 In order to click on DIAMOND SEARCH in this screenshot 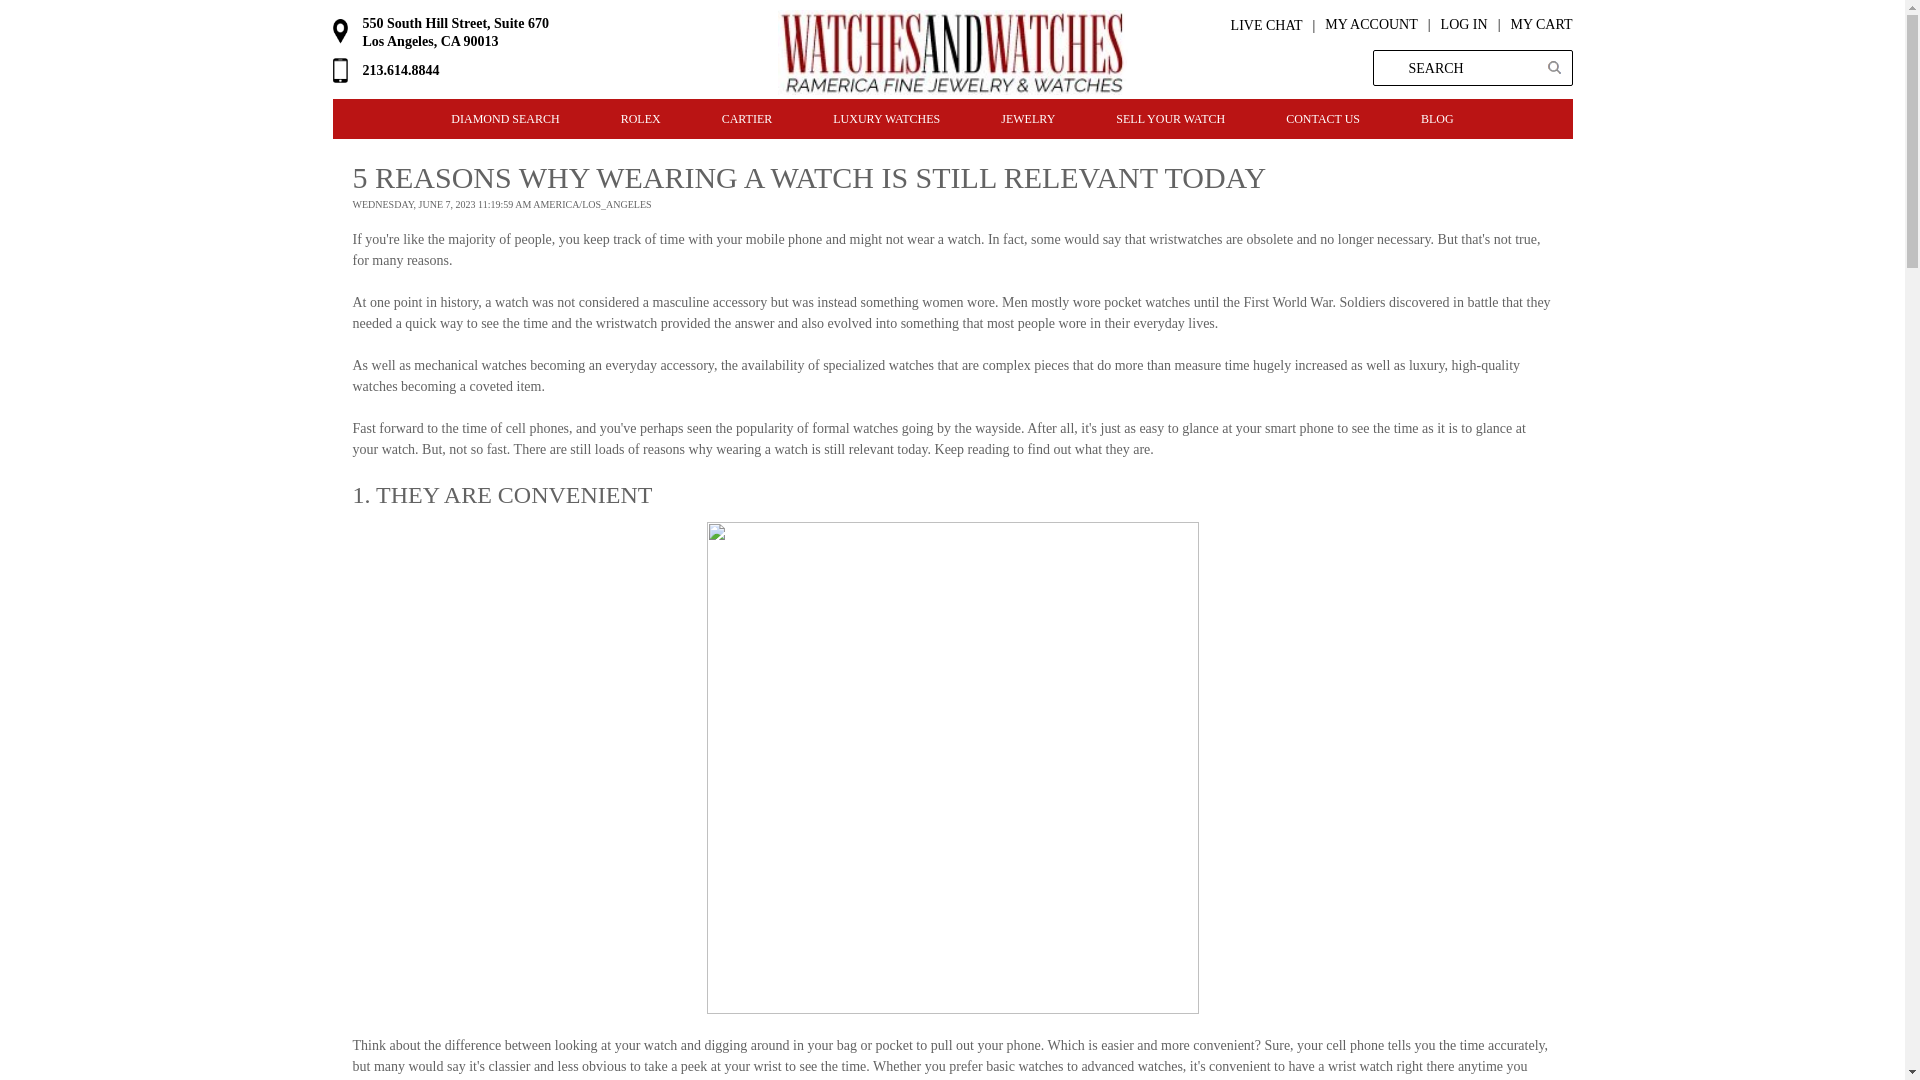, I will do `click(504, 119)`.